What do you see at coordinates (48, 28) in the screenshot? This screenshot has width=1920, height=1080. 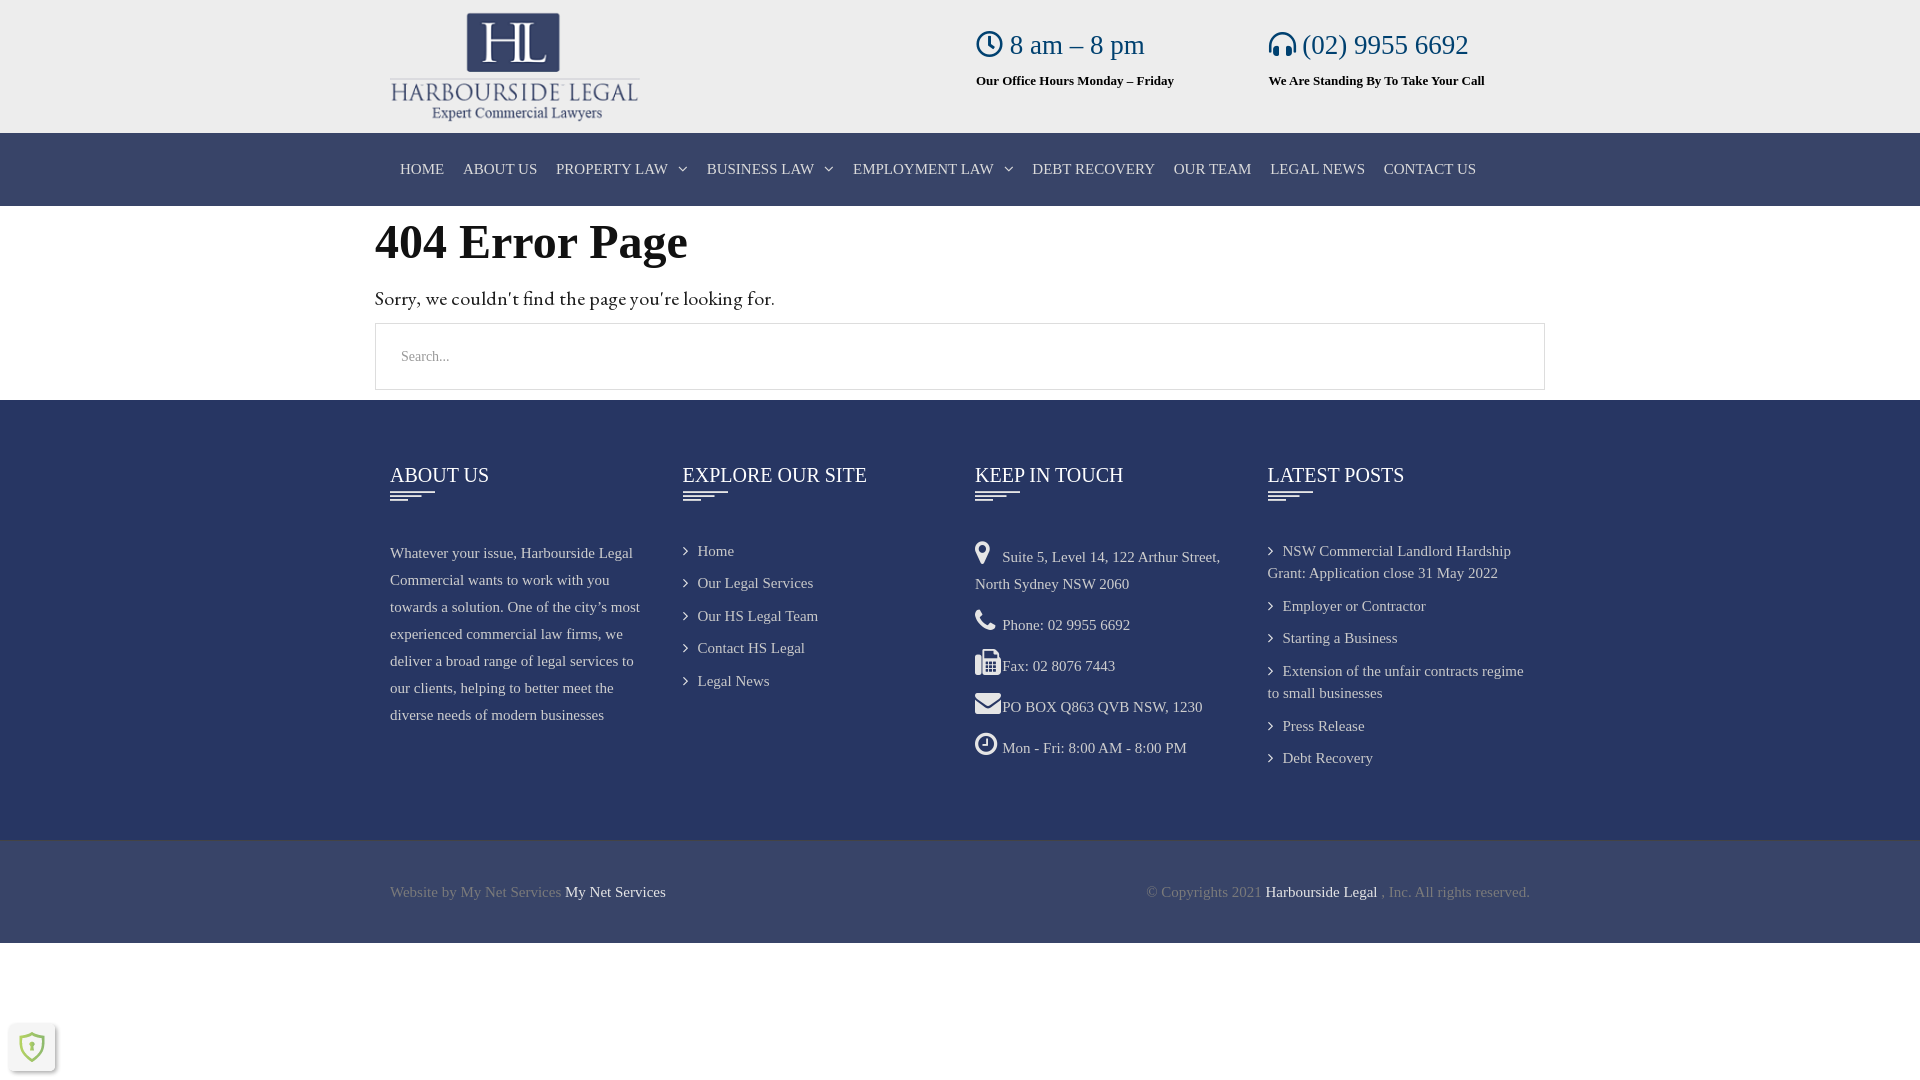 I see `Search` at bounding box center [48, 28].